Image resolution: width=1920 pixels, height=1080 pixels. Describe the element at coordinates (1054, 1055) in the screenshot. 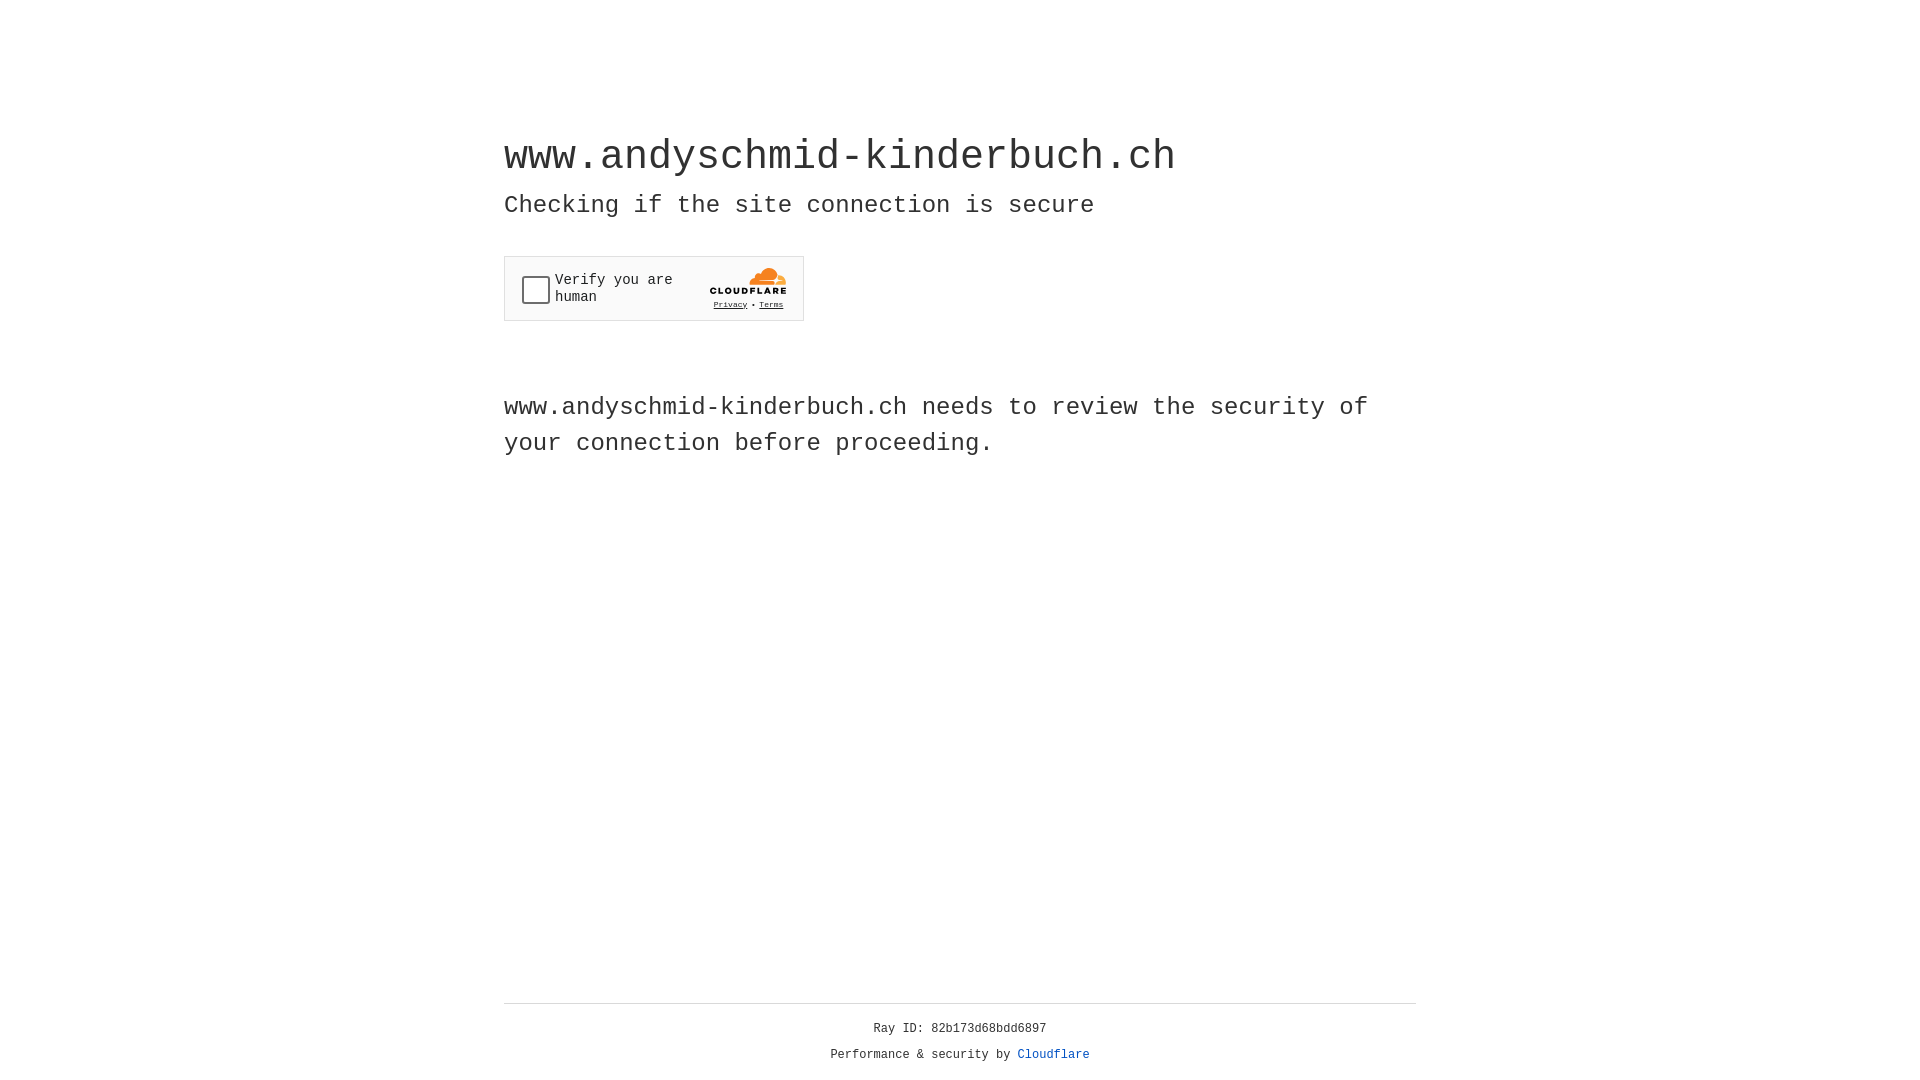

I see `Cloudflare` at that location.